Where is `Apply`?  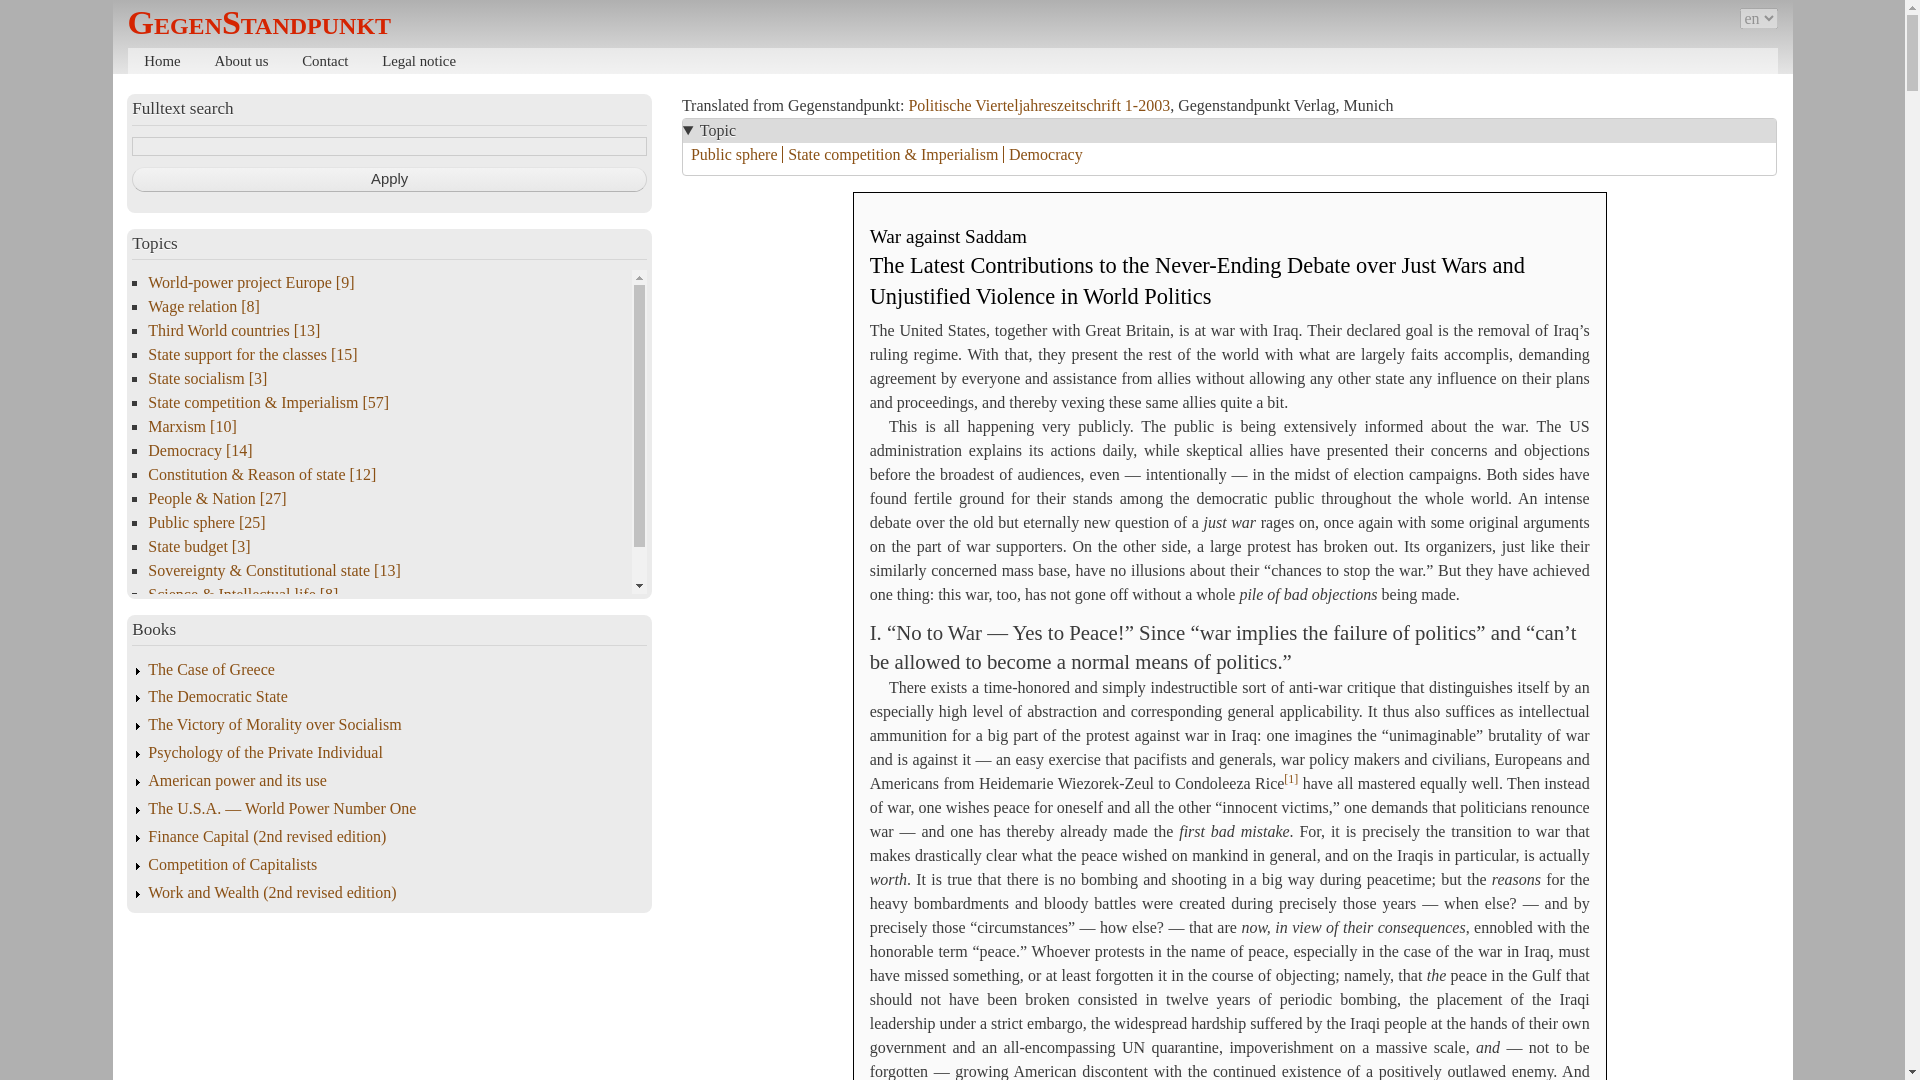 Apply is located at coordinates (390, 180).